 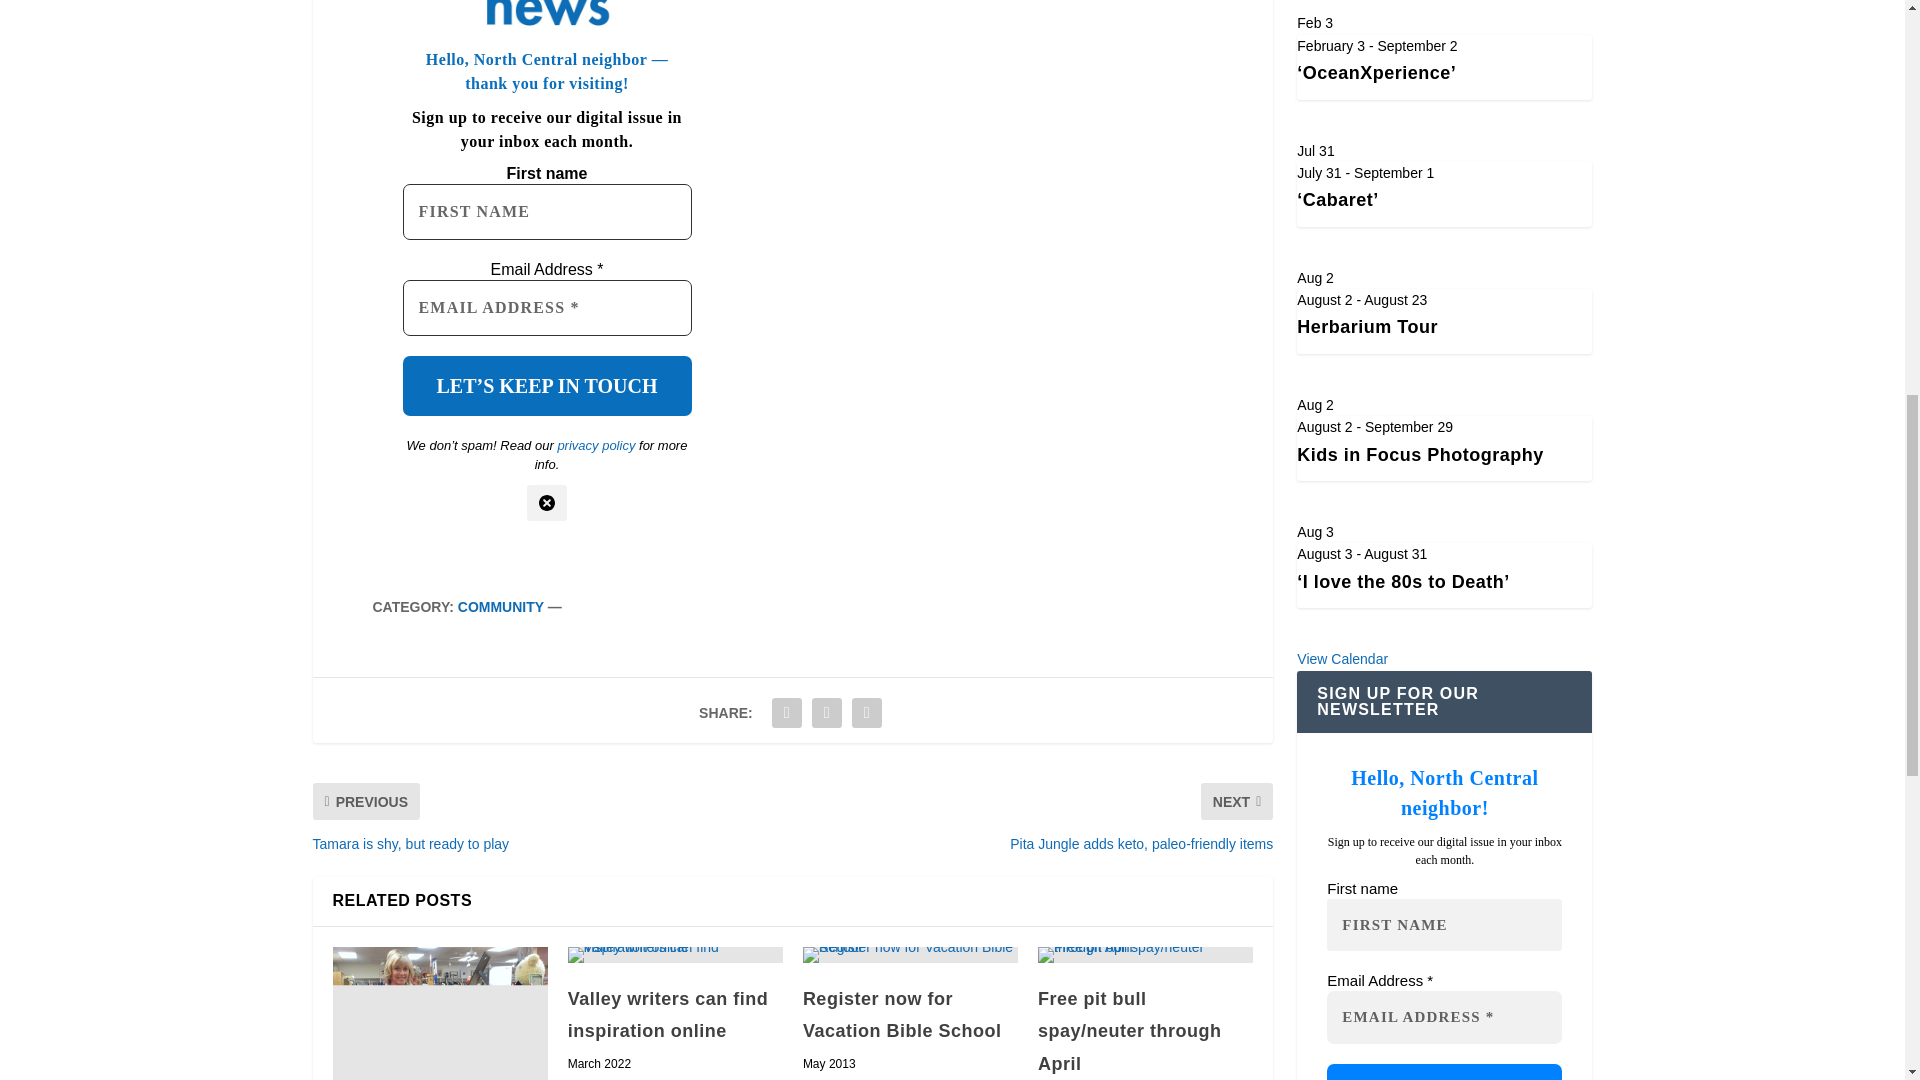 What do you see at coordinates (440, 1014) in the screenshot?
I see `ALP Thrift extends Saturday hours` at bounding box center [440, 1014].